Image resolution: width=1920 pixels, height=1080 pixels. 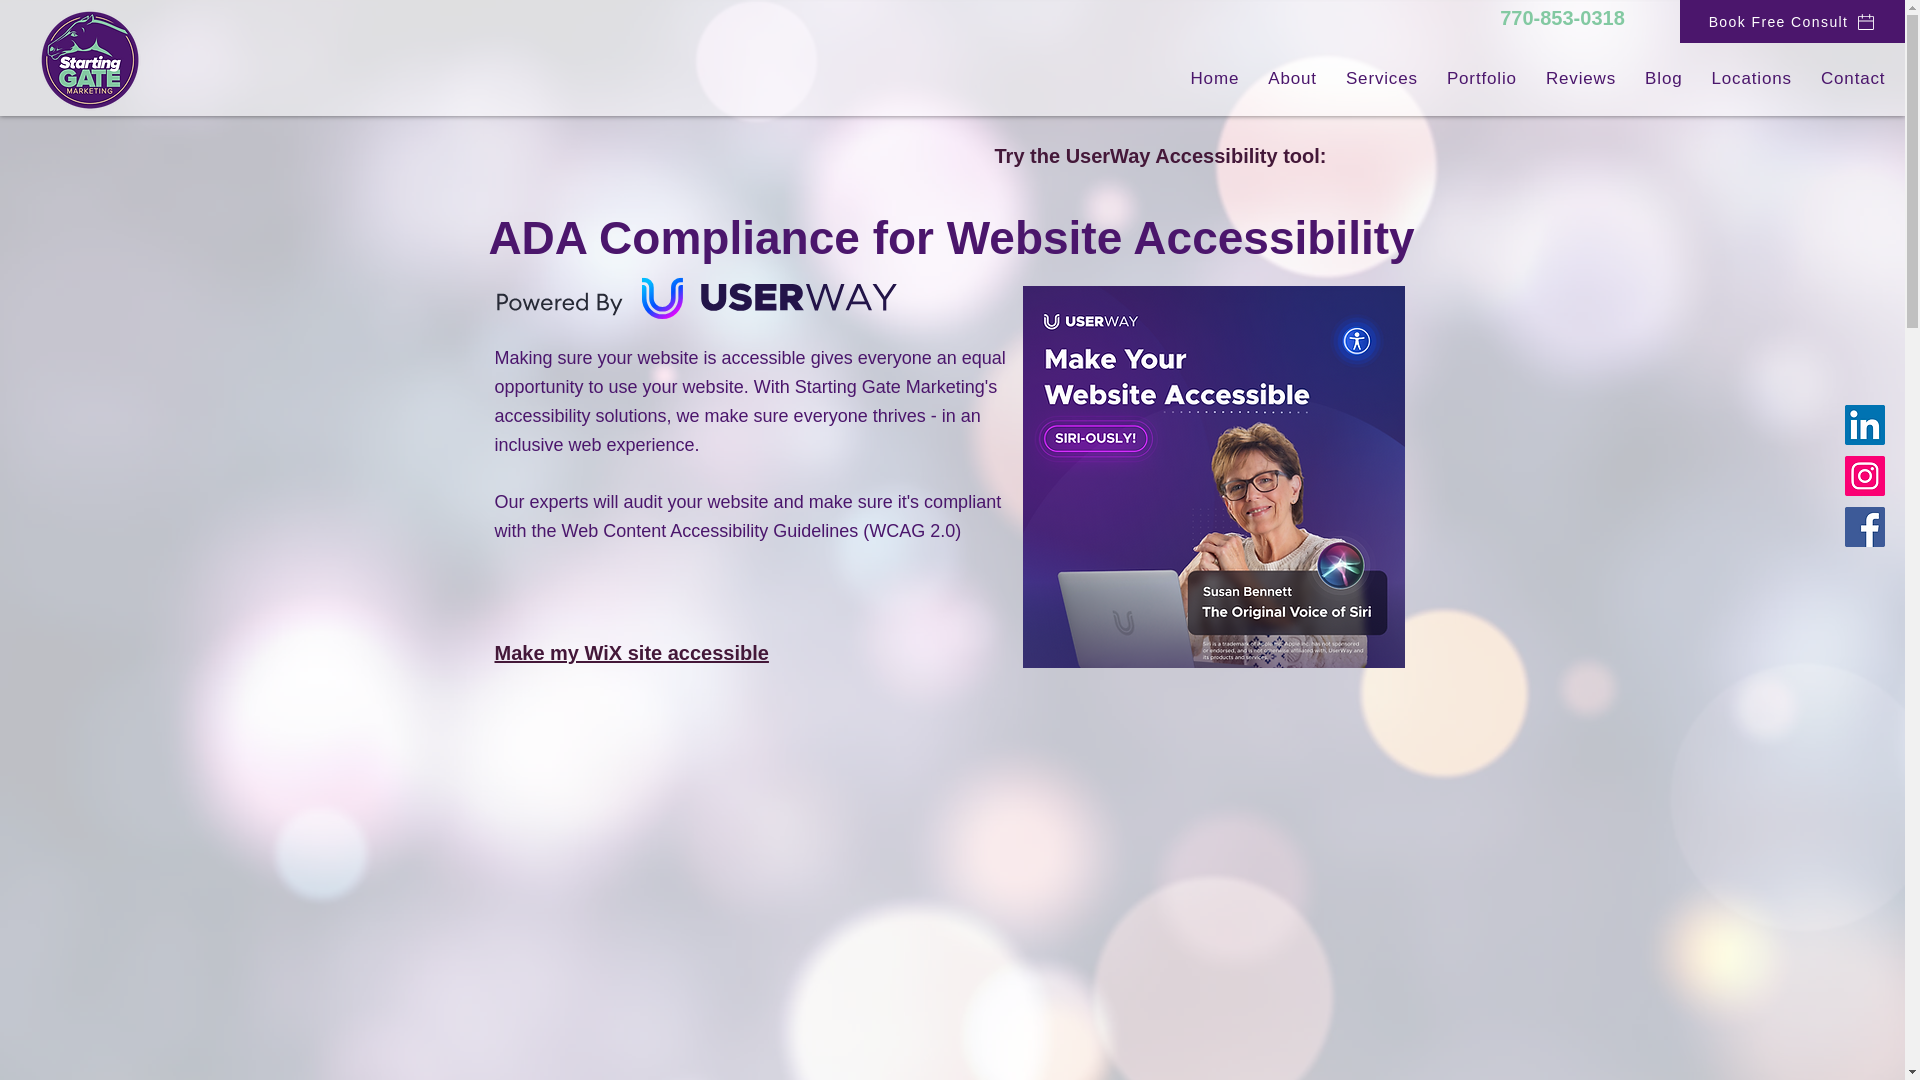 I want to click on Home, so click(x=1214, y=79).